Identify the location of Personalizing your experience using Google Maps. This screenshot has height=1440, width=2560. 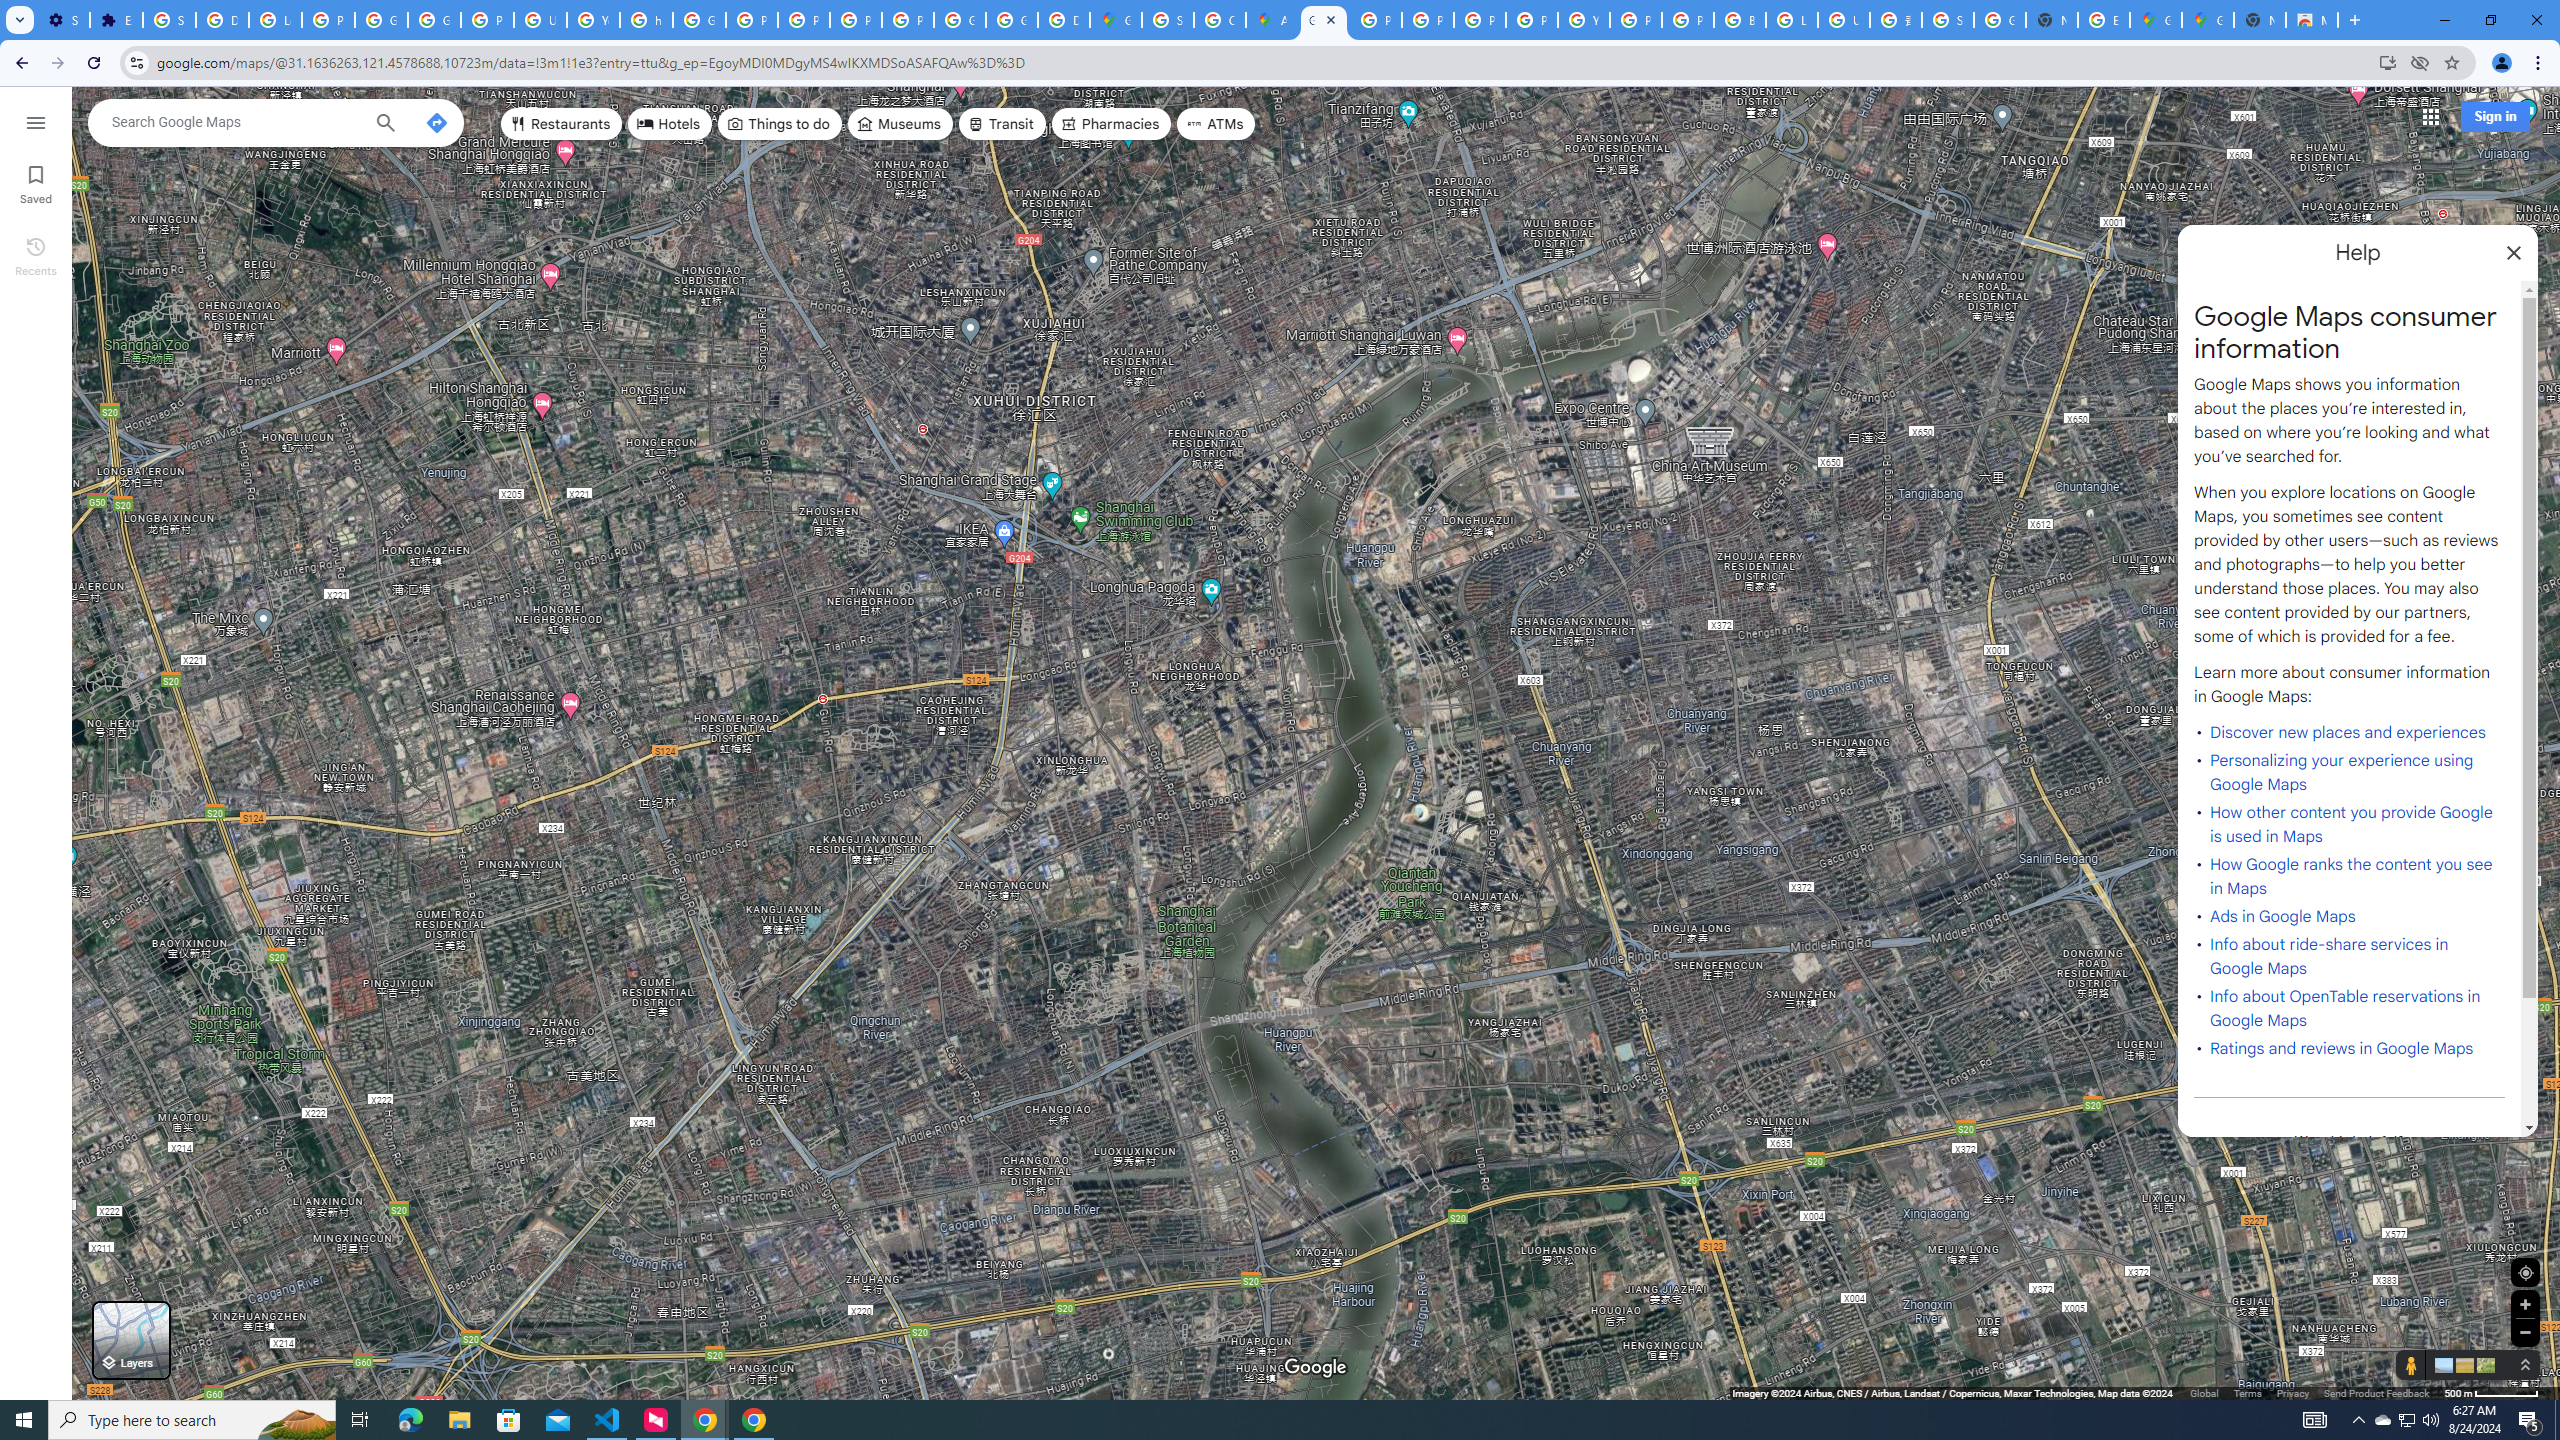
(2340, 772).